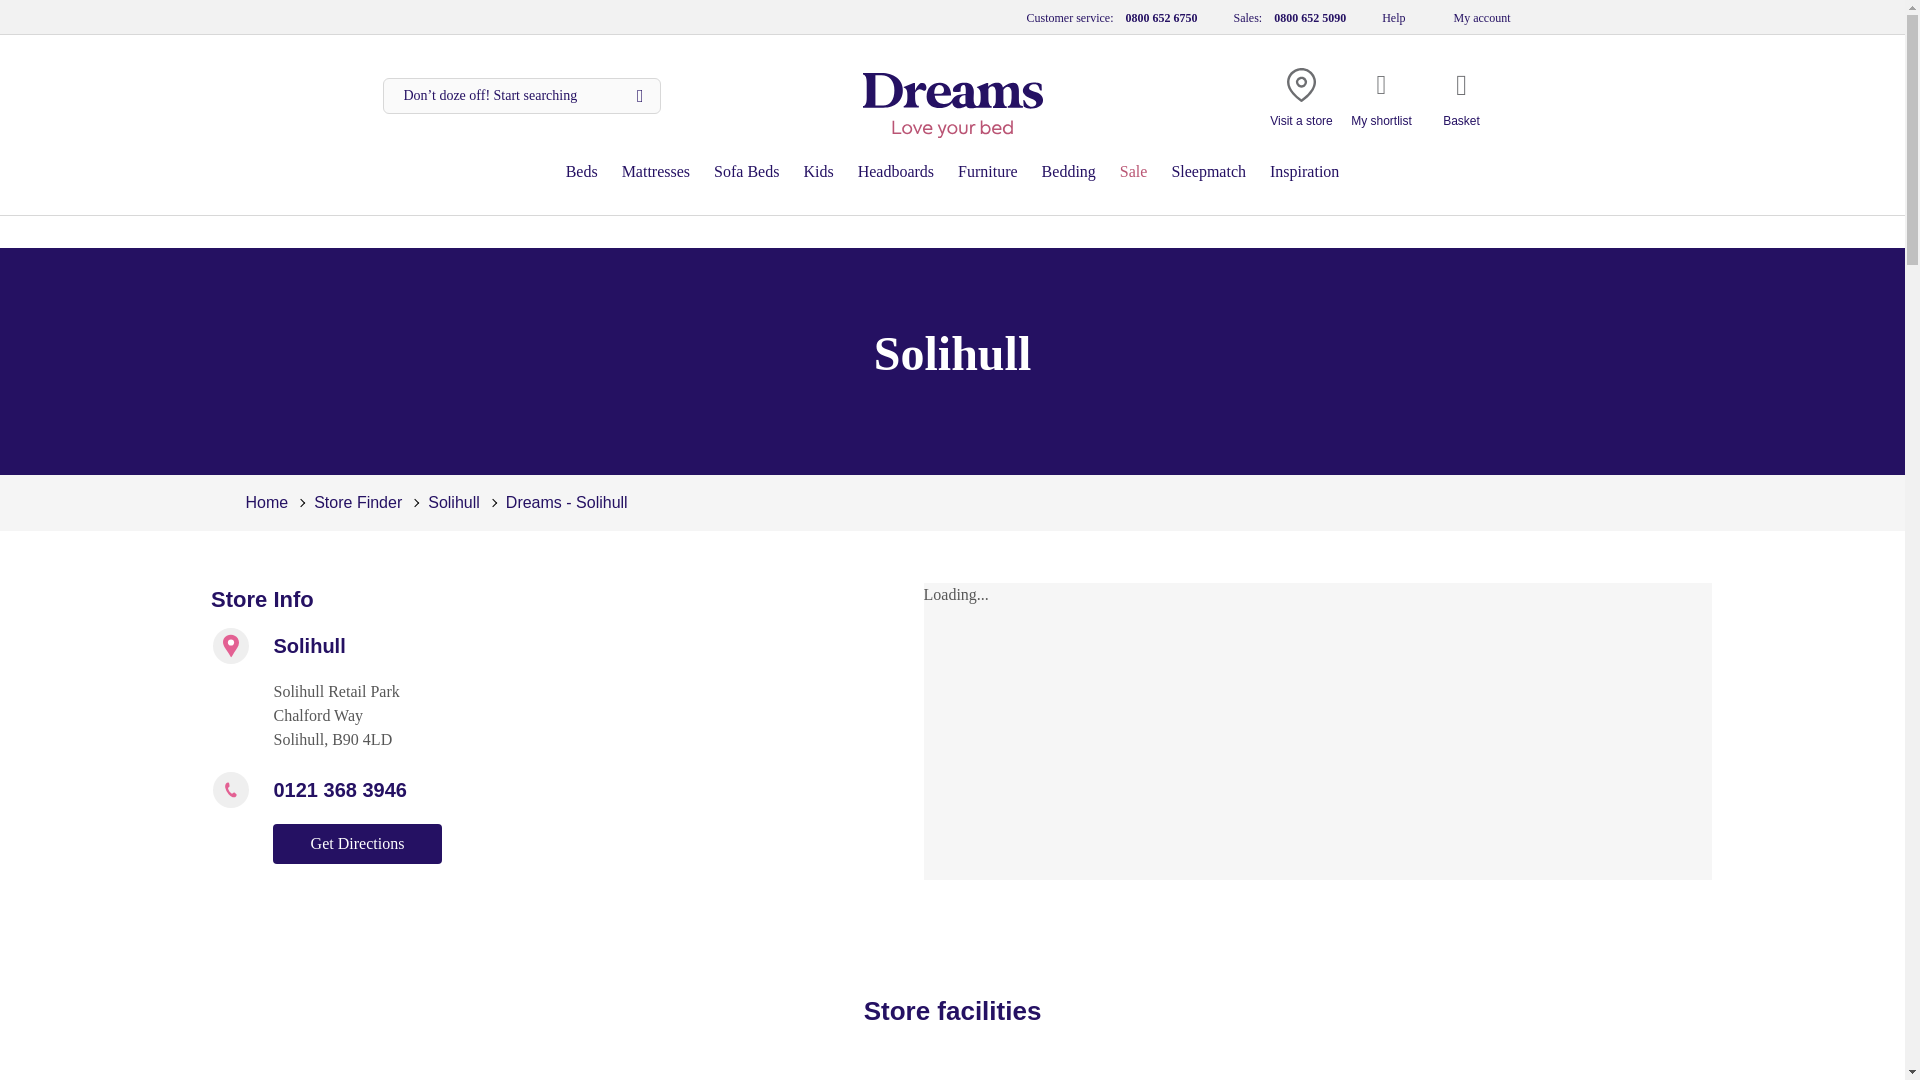 Image resolution: width=1920 pixels, height=1080 pixels. I want to click on Customer reviews powered by Trustpilot, so click(462, 16).